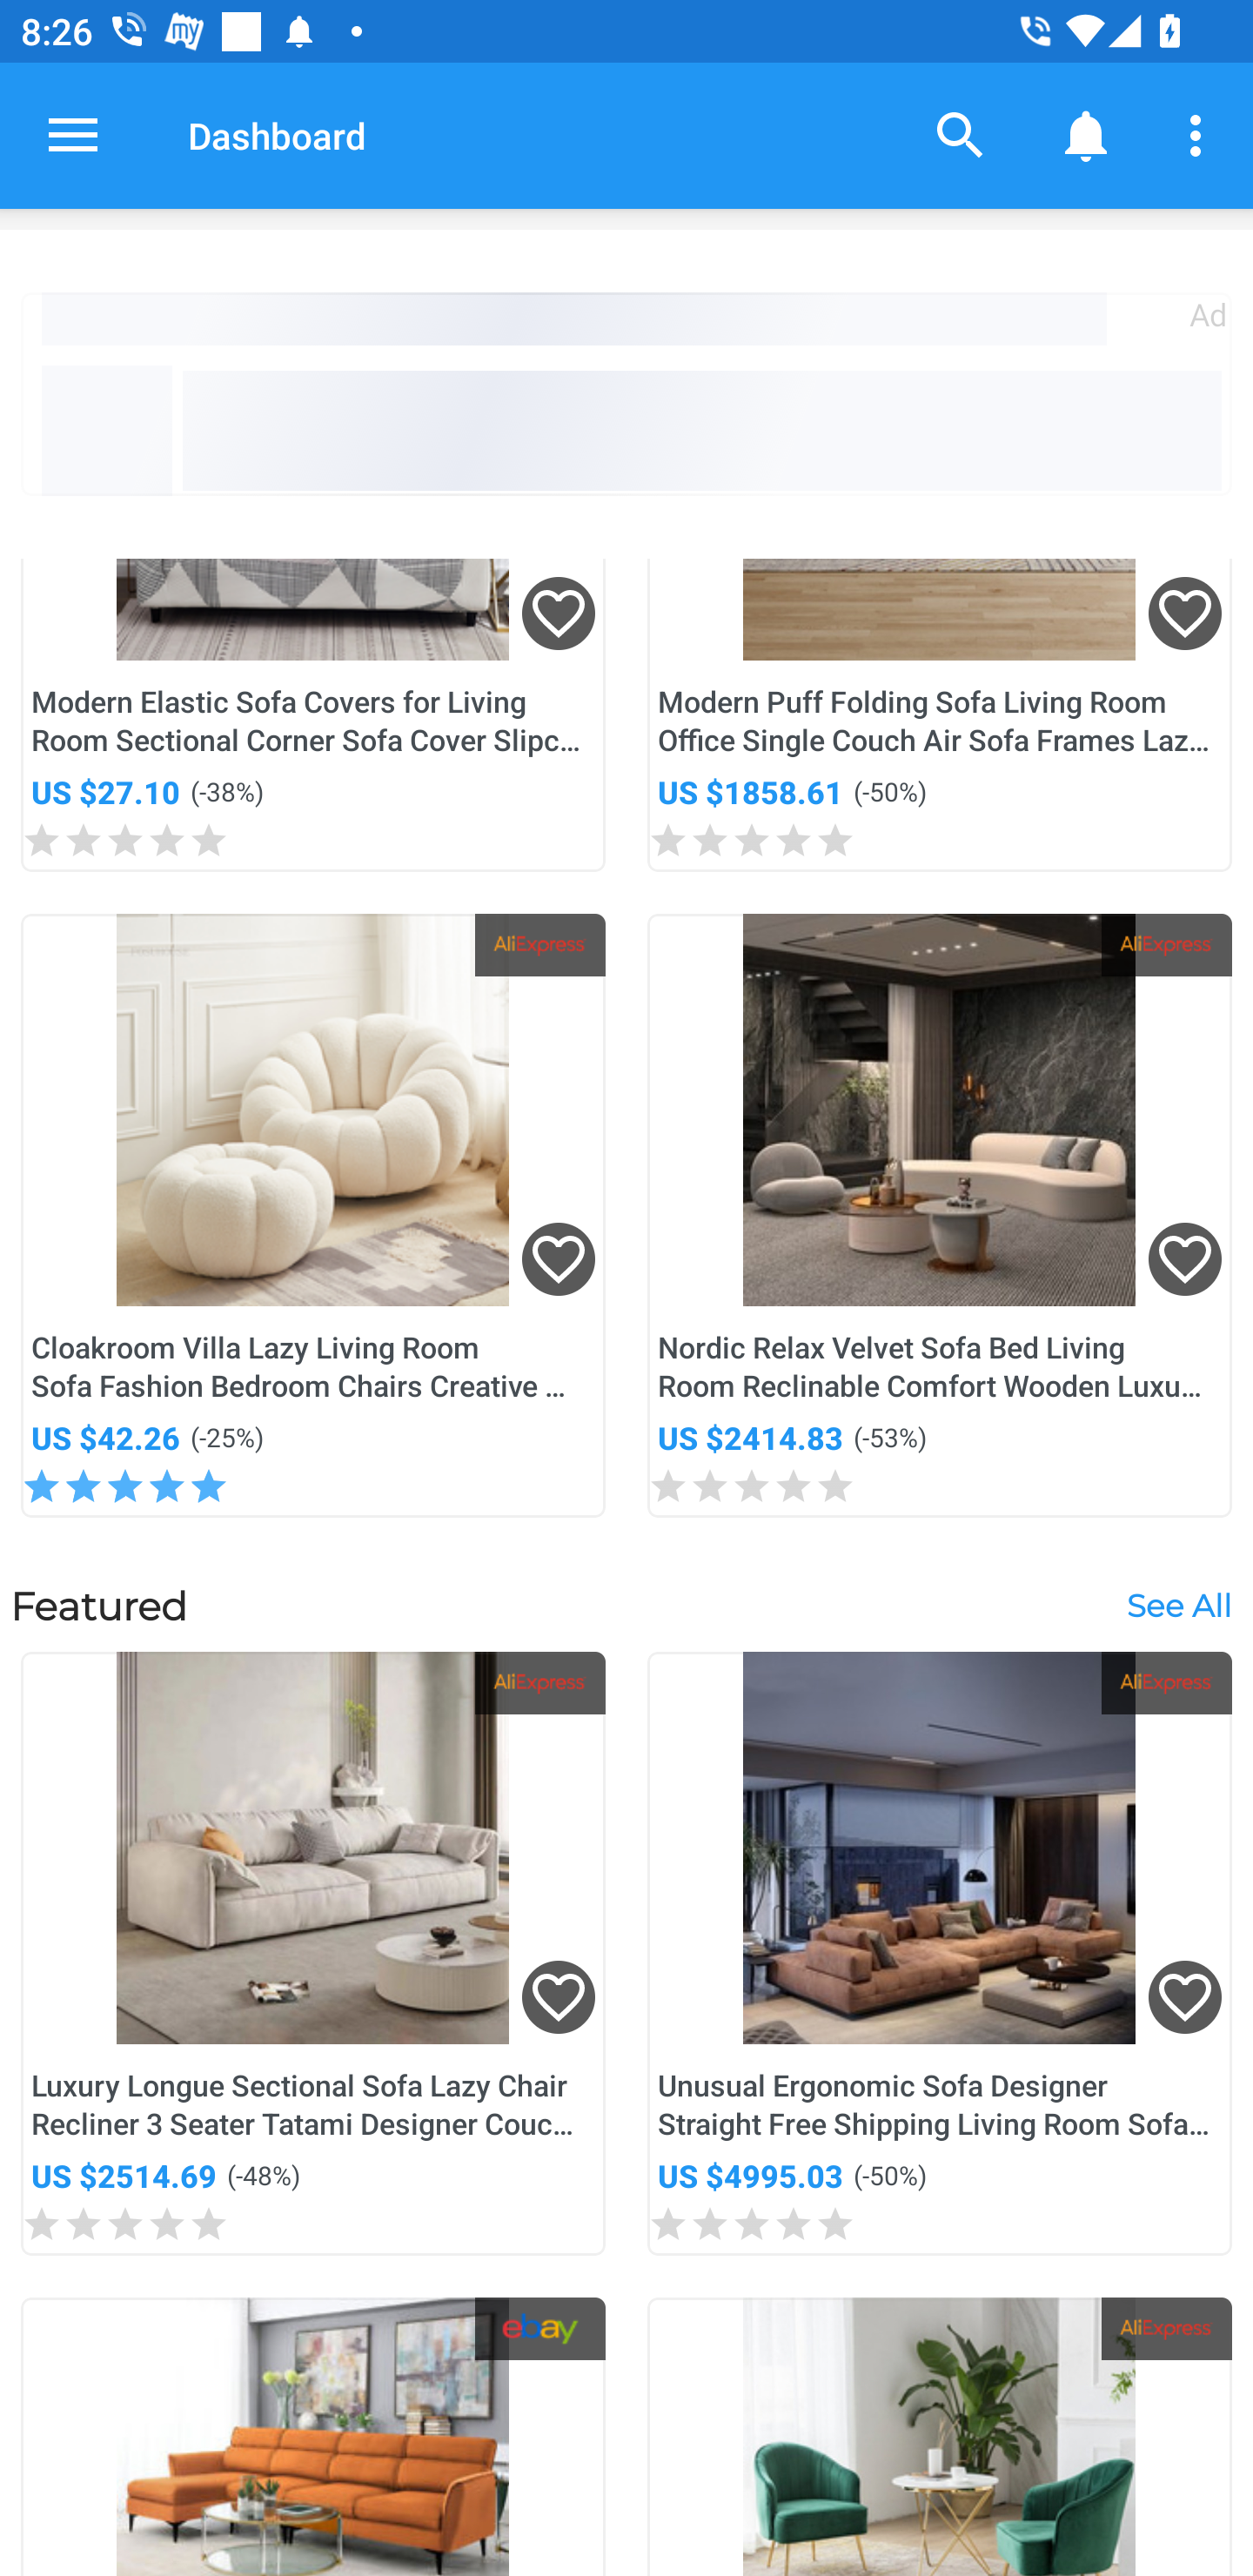 This screenshot has width=1253, height=2576. Describe the element at coordinates (73, 135) in the screenshot. I see `Open navigation drawer` at that location.